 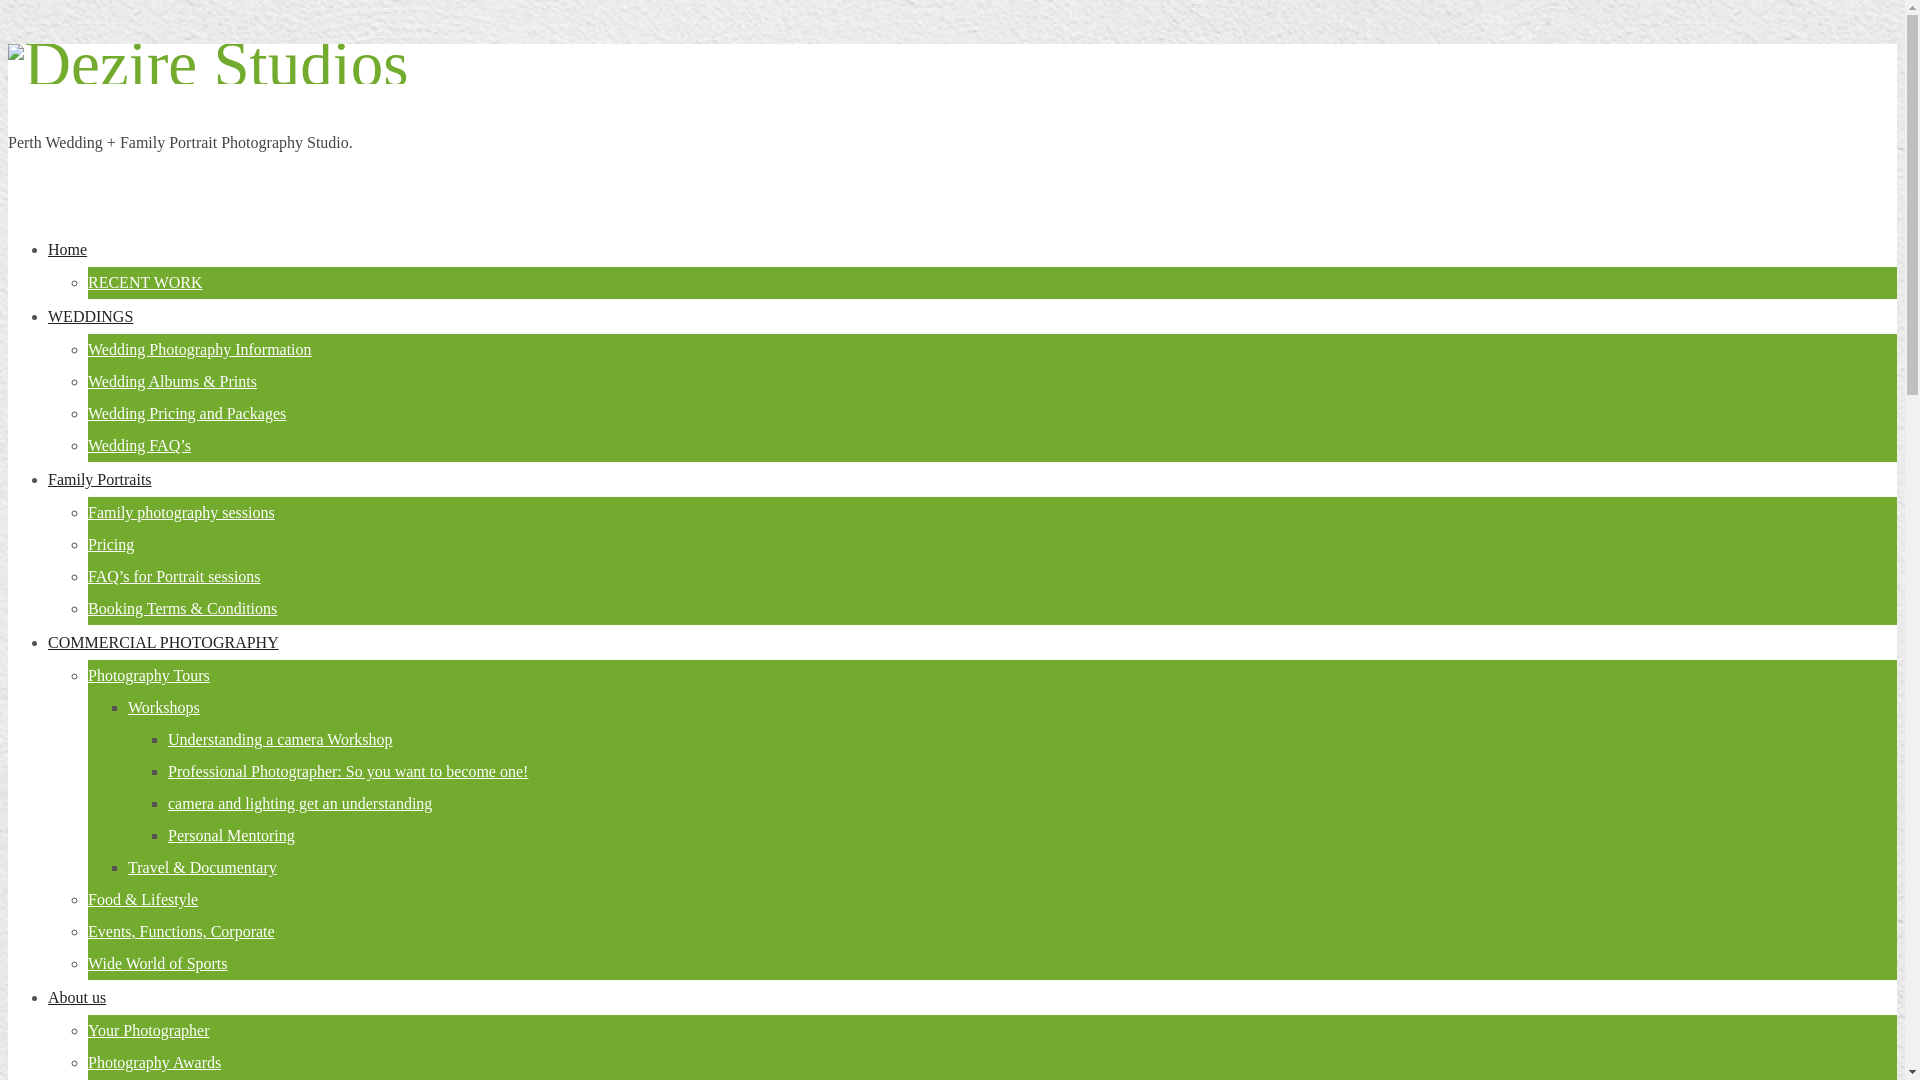 I want to click on Photography Tours, so click(x=149, y=676).